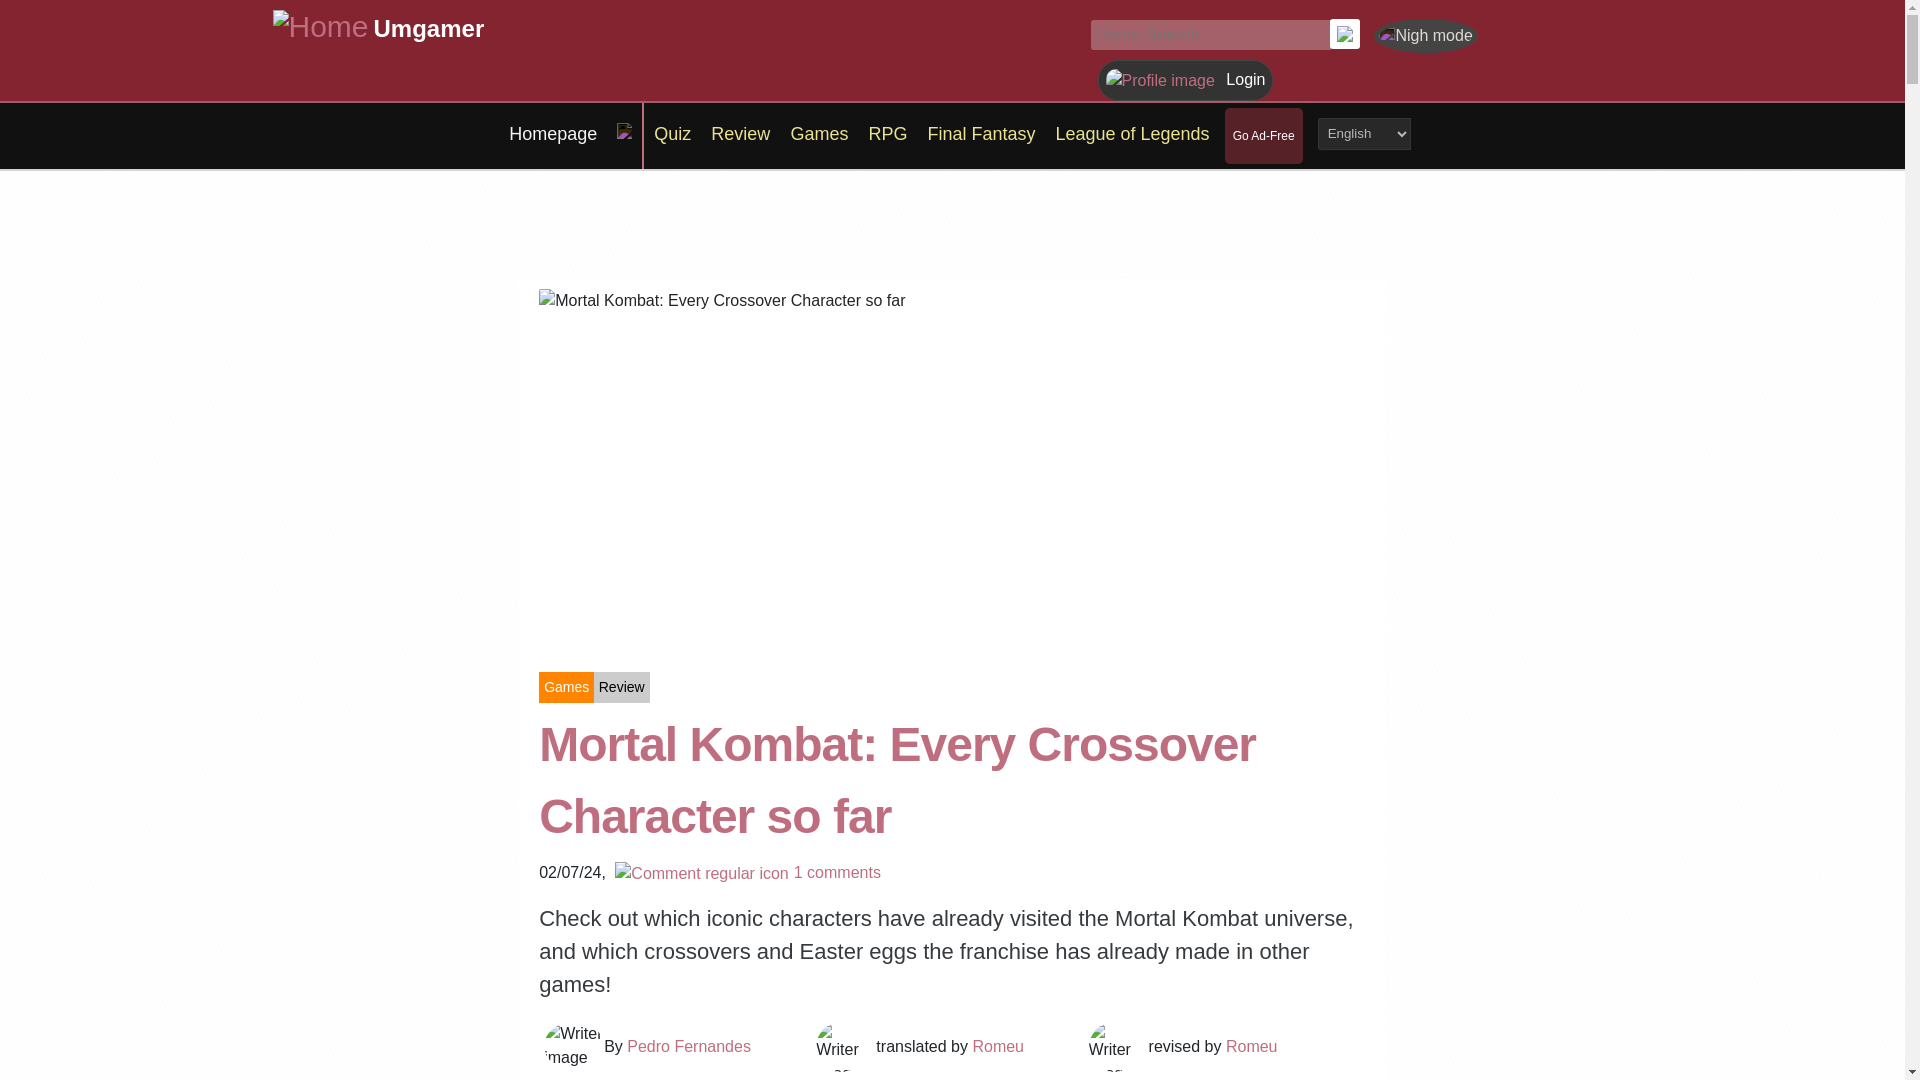 The image size is (1920, 1080). What do you see at coordinates (1132, 134) in the screenshot?
I see `League of Legends` at bounding box center [1132, 134].